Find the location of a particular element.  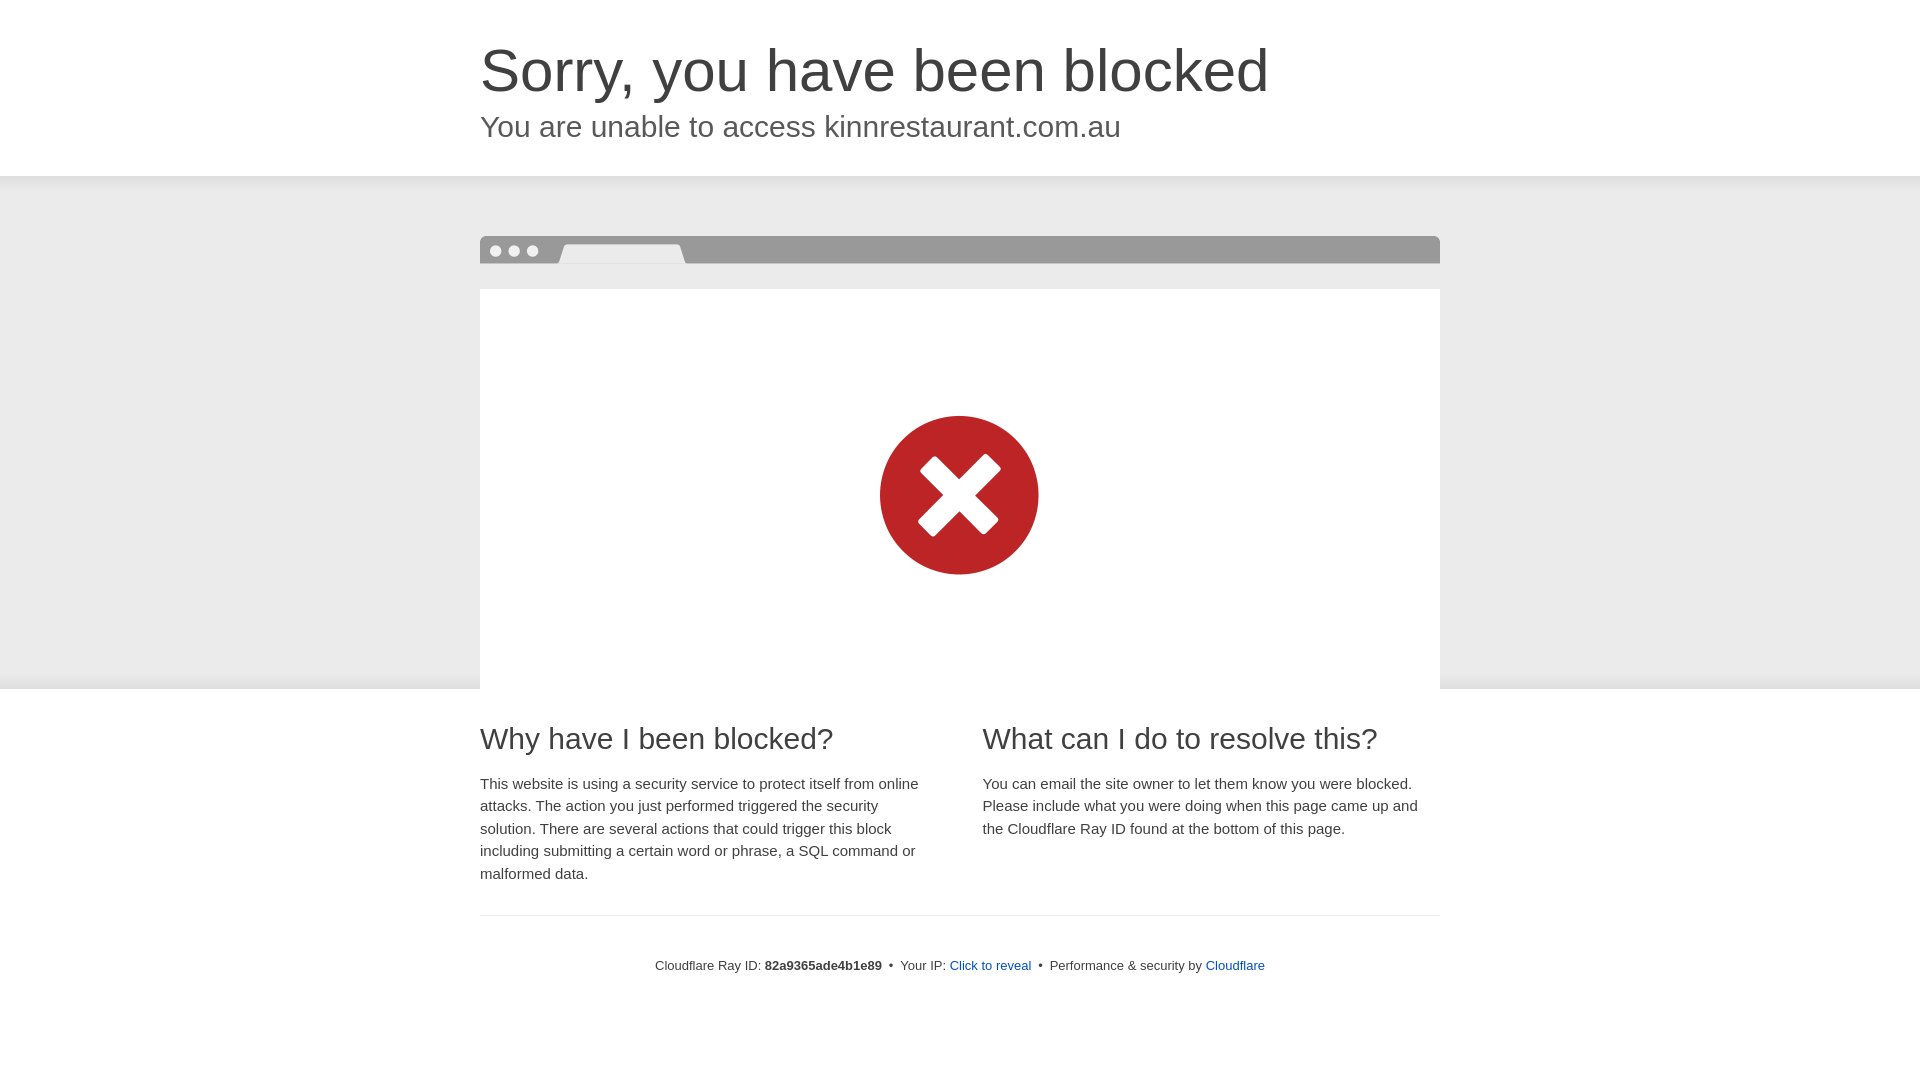

Click to reveal is located at coordinates (991, 966).